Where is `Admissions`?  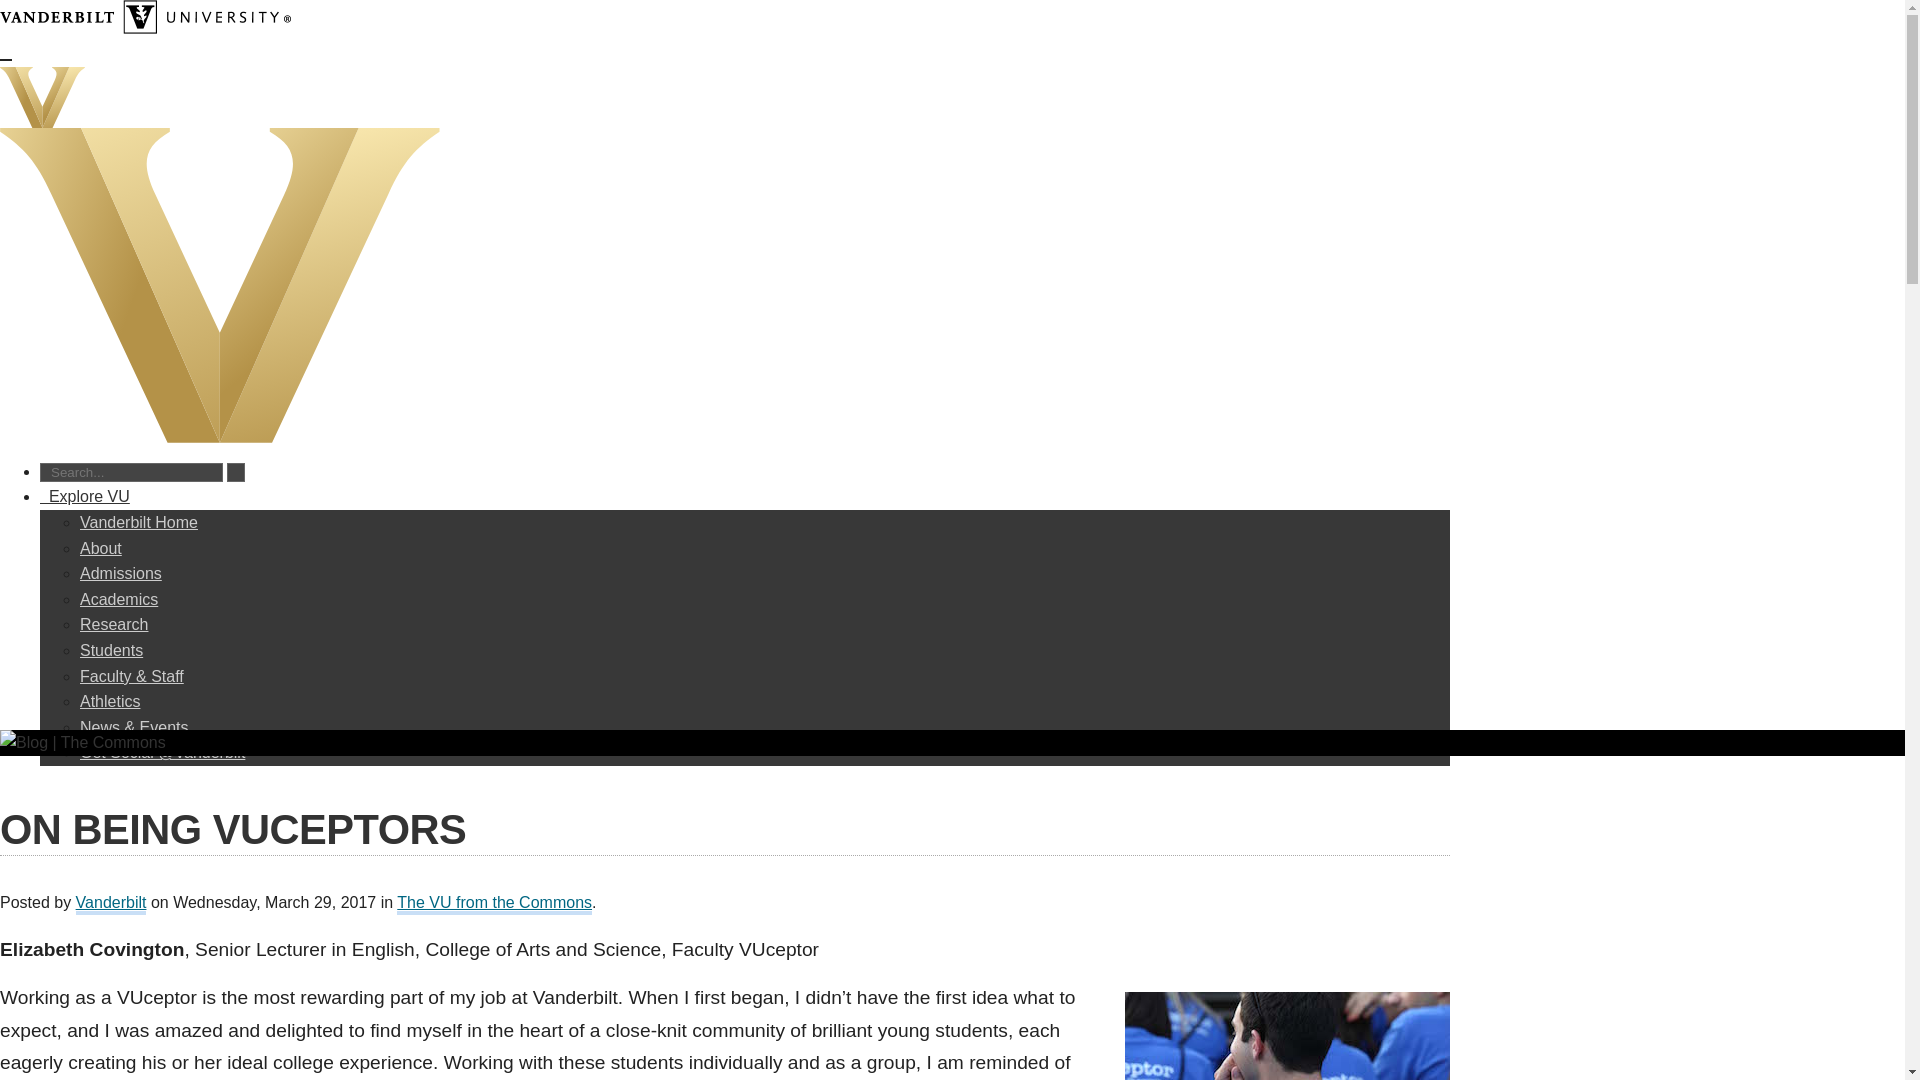 Admissions is located at coordinates (120, 573).